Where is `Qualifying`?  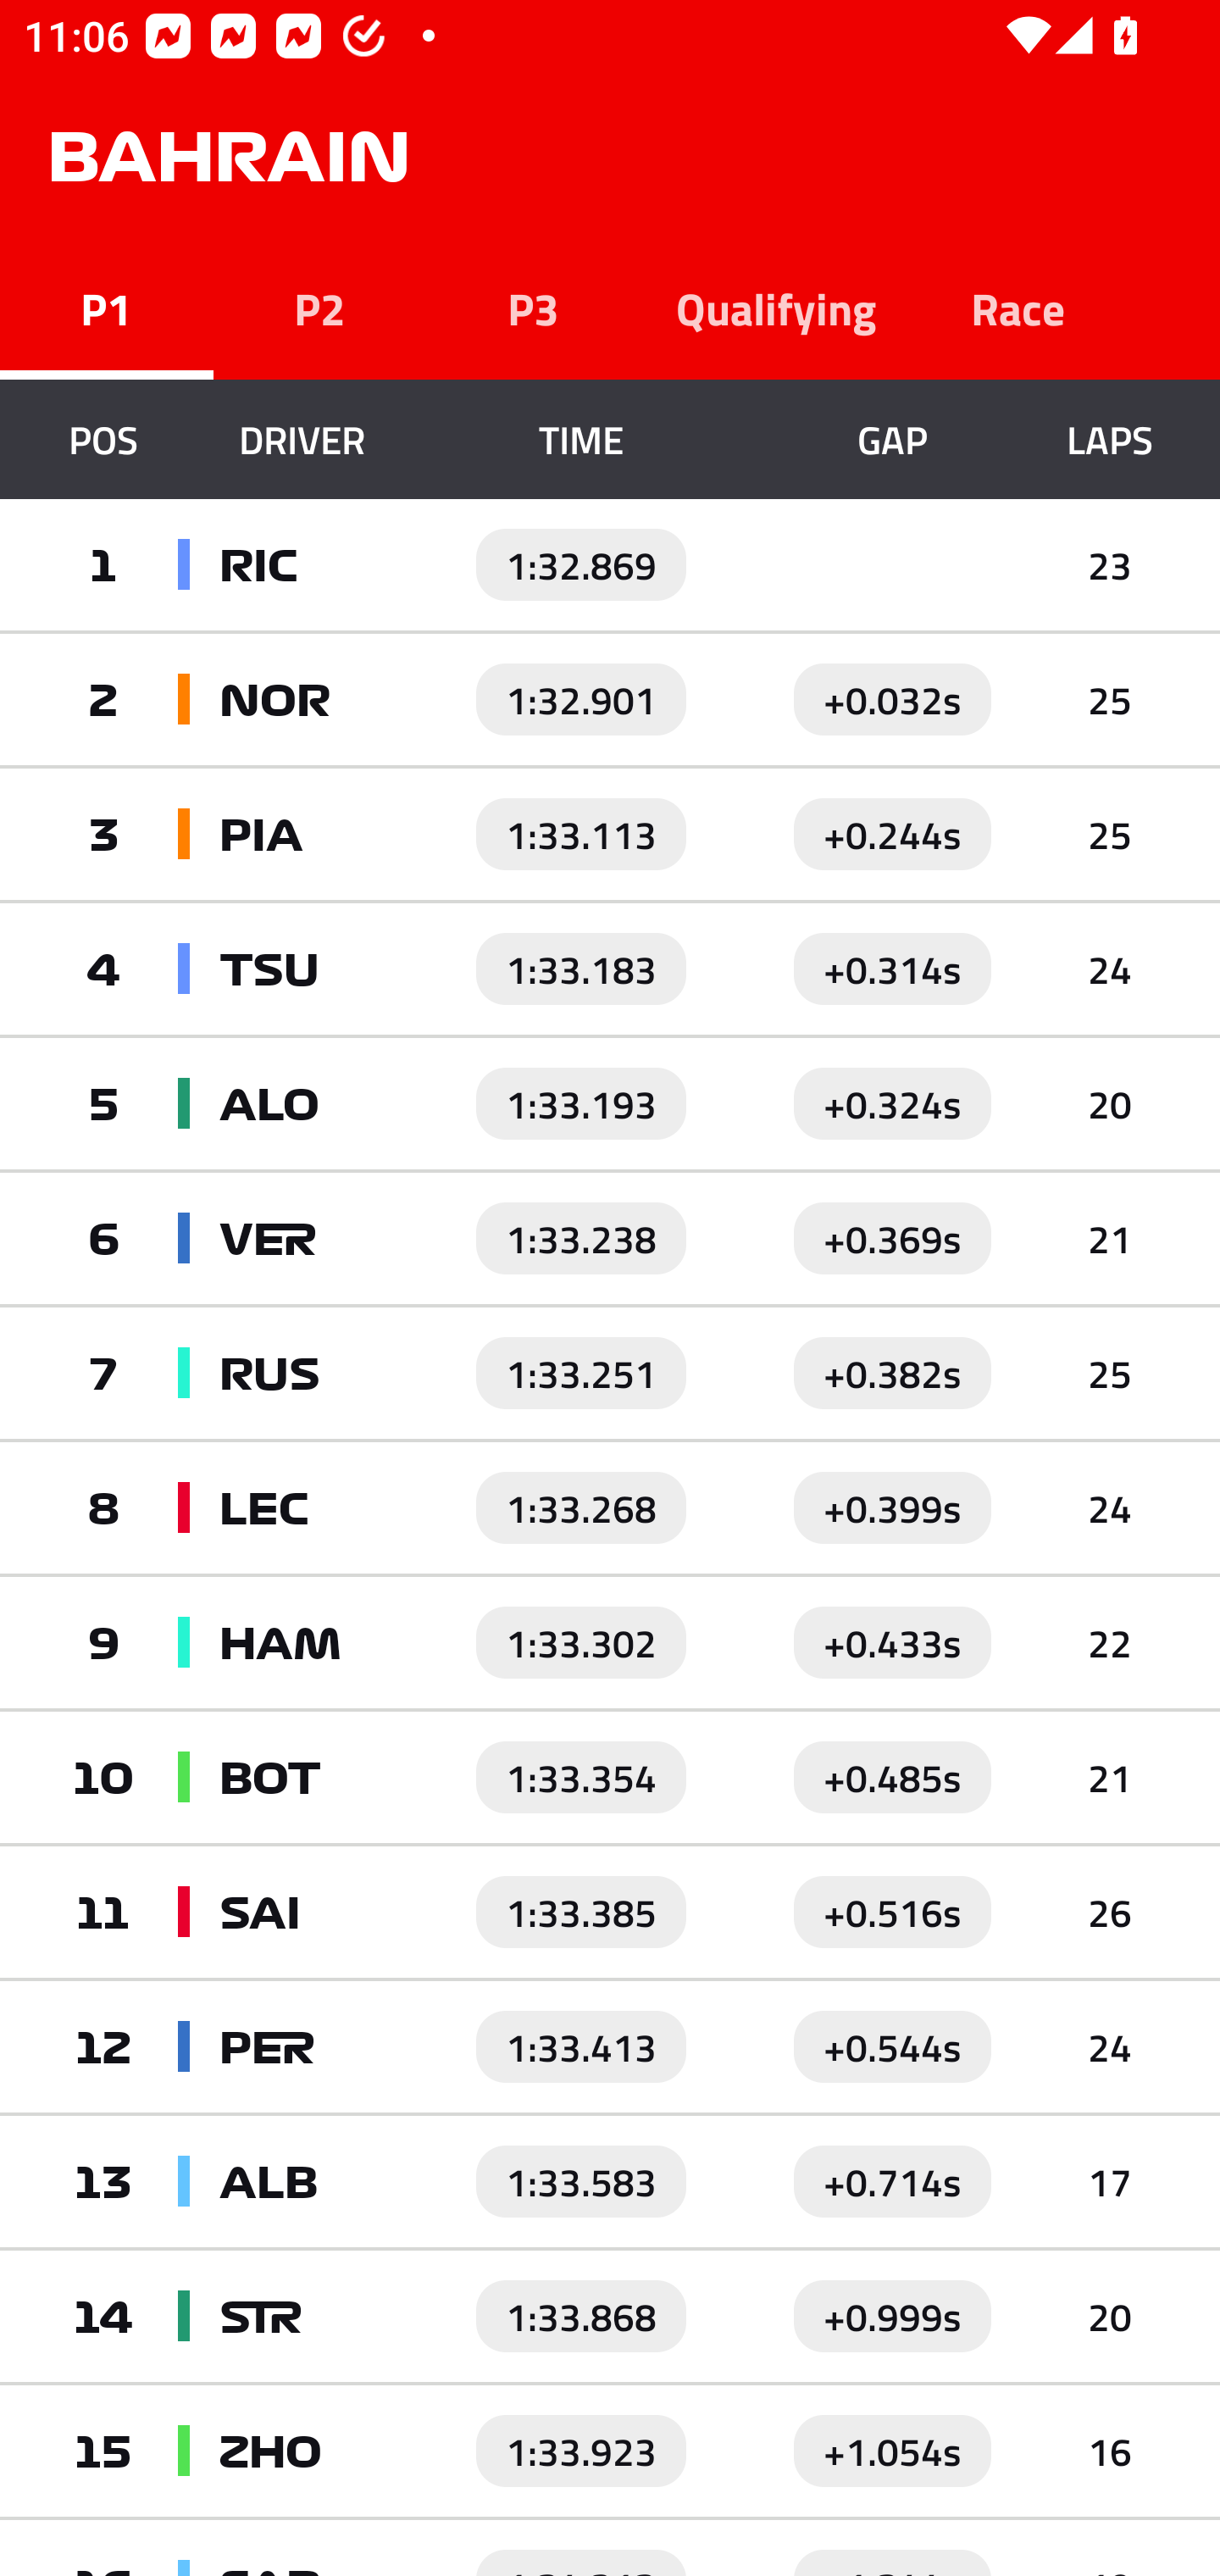
Qualifying is located at coordinates (776, 307).